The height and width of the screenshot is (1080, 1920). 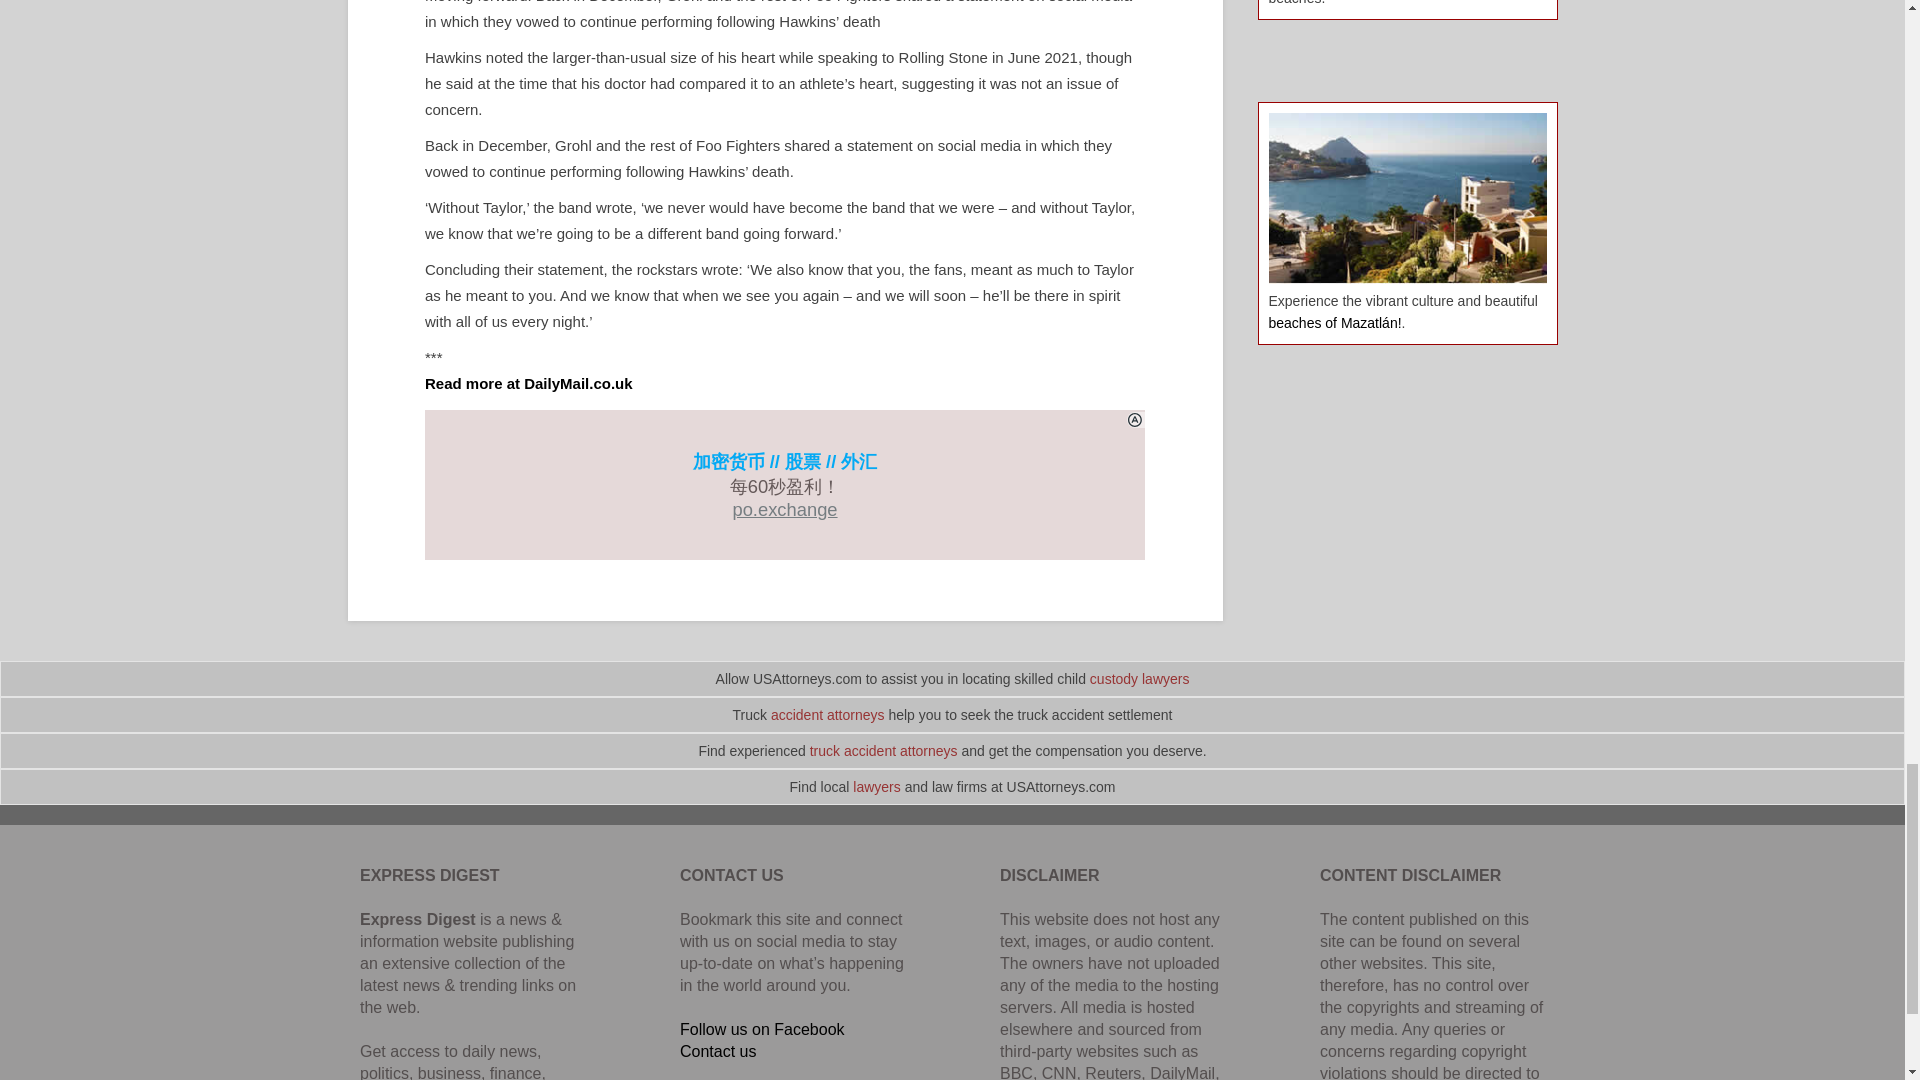 I want to click on lawyers, so click(x=876, y=786).